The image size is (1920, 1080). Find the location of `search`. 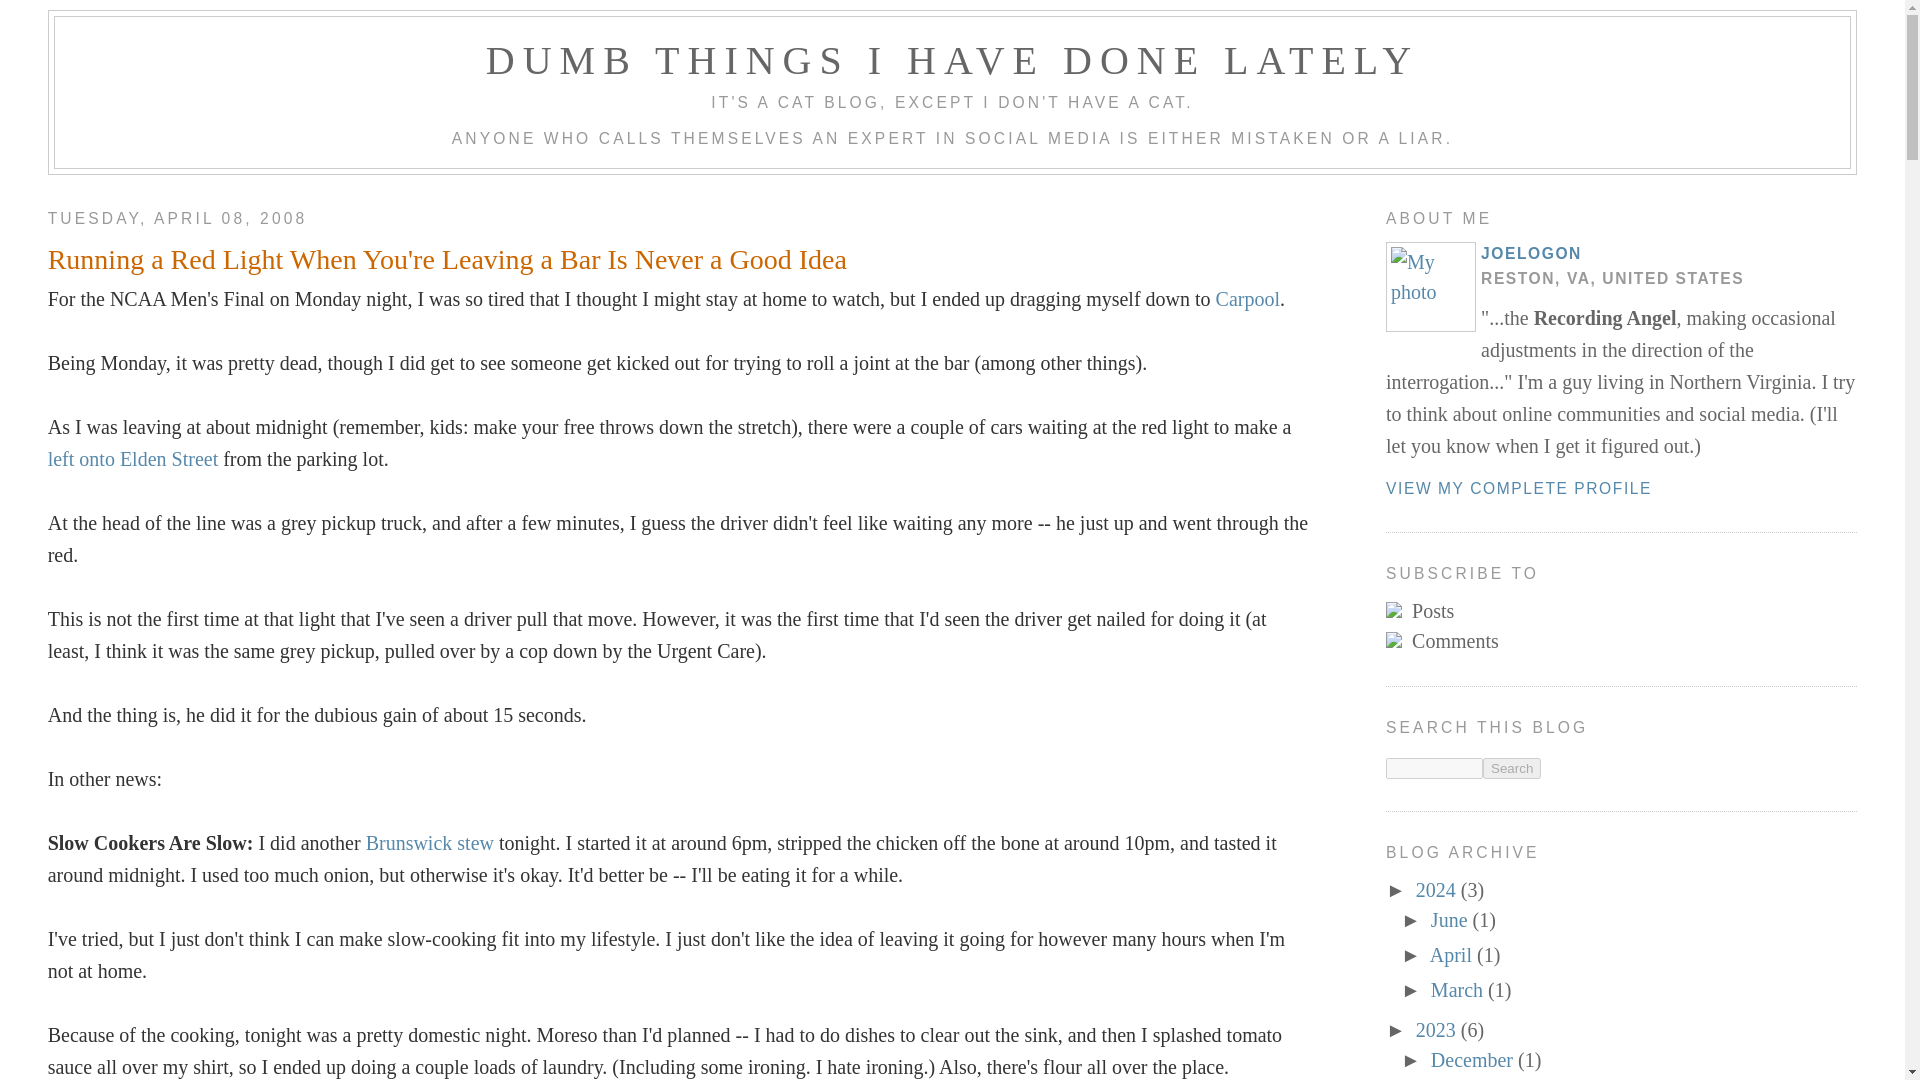

search is located at coordinates (1434, 768).